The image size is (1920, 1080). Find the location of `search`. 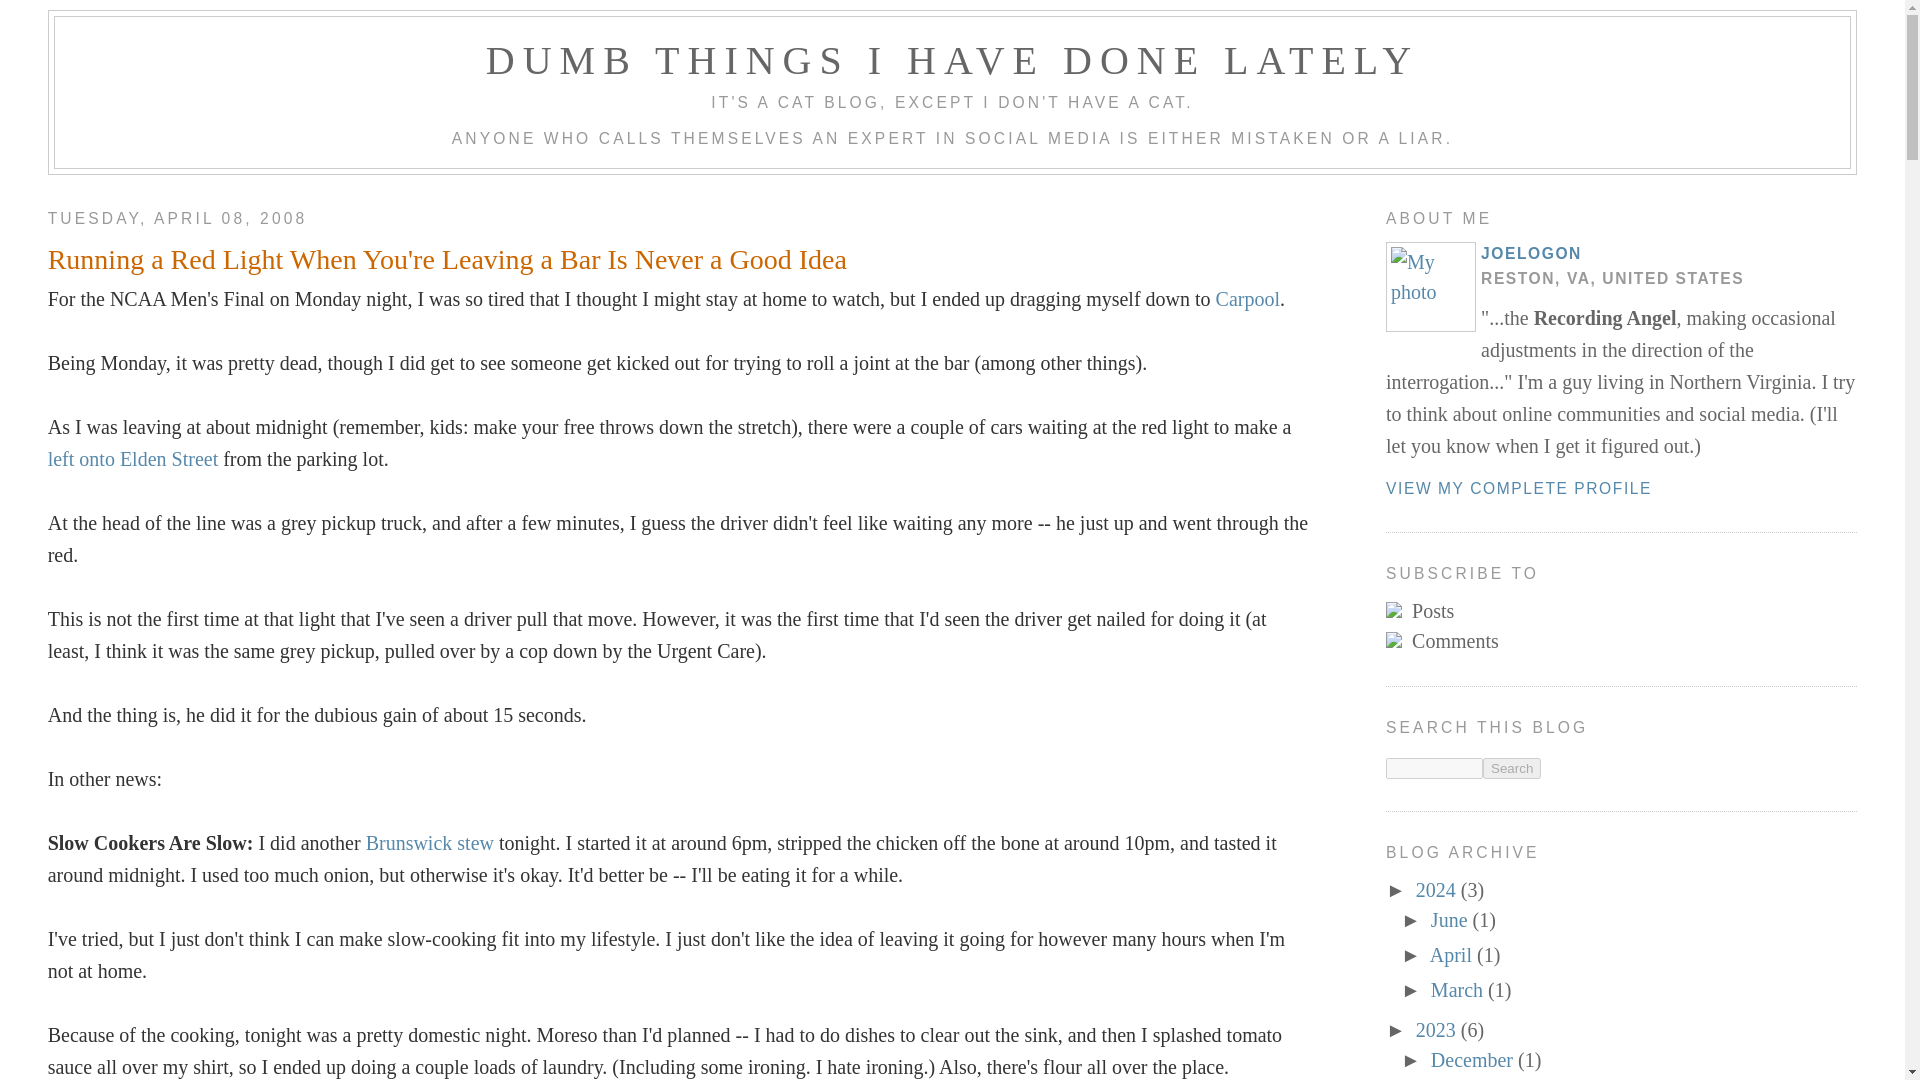

search is located at coordinates (1434, 768).